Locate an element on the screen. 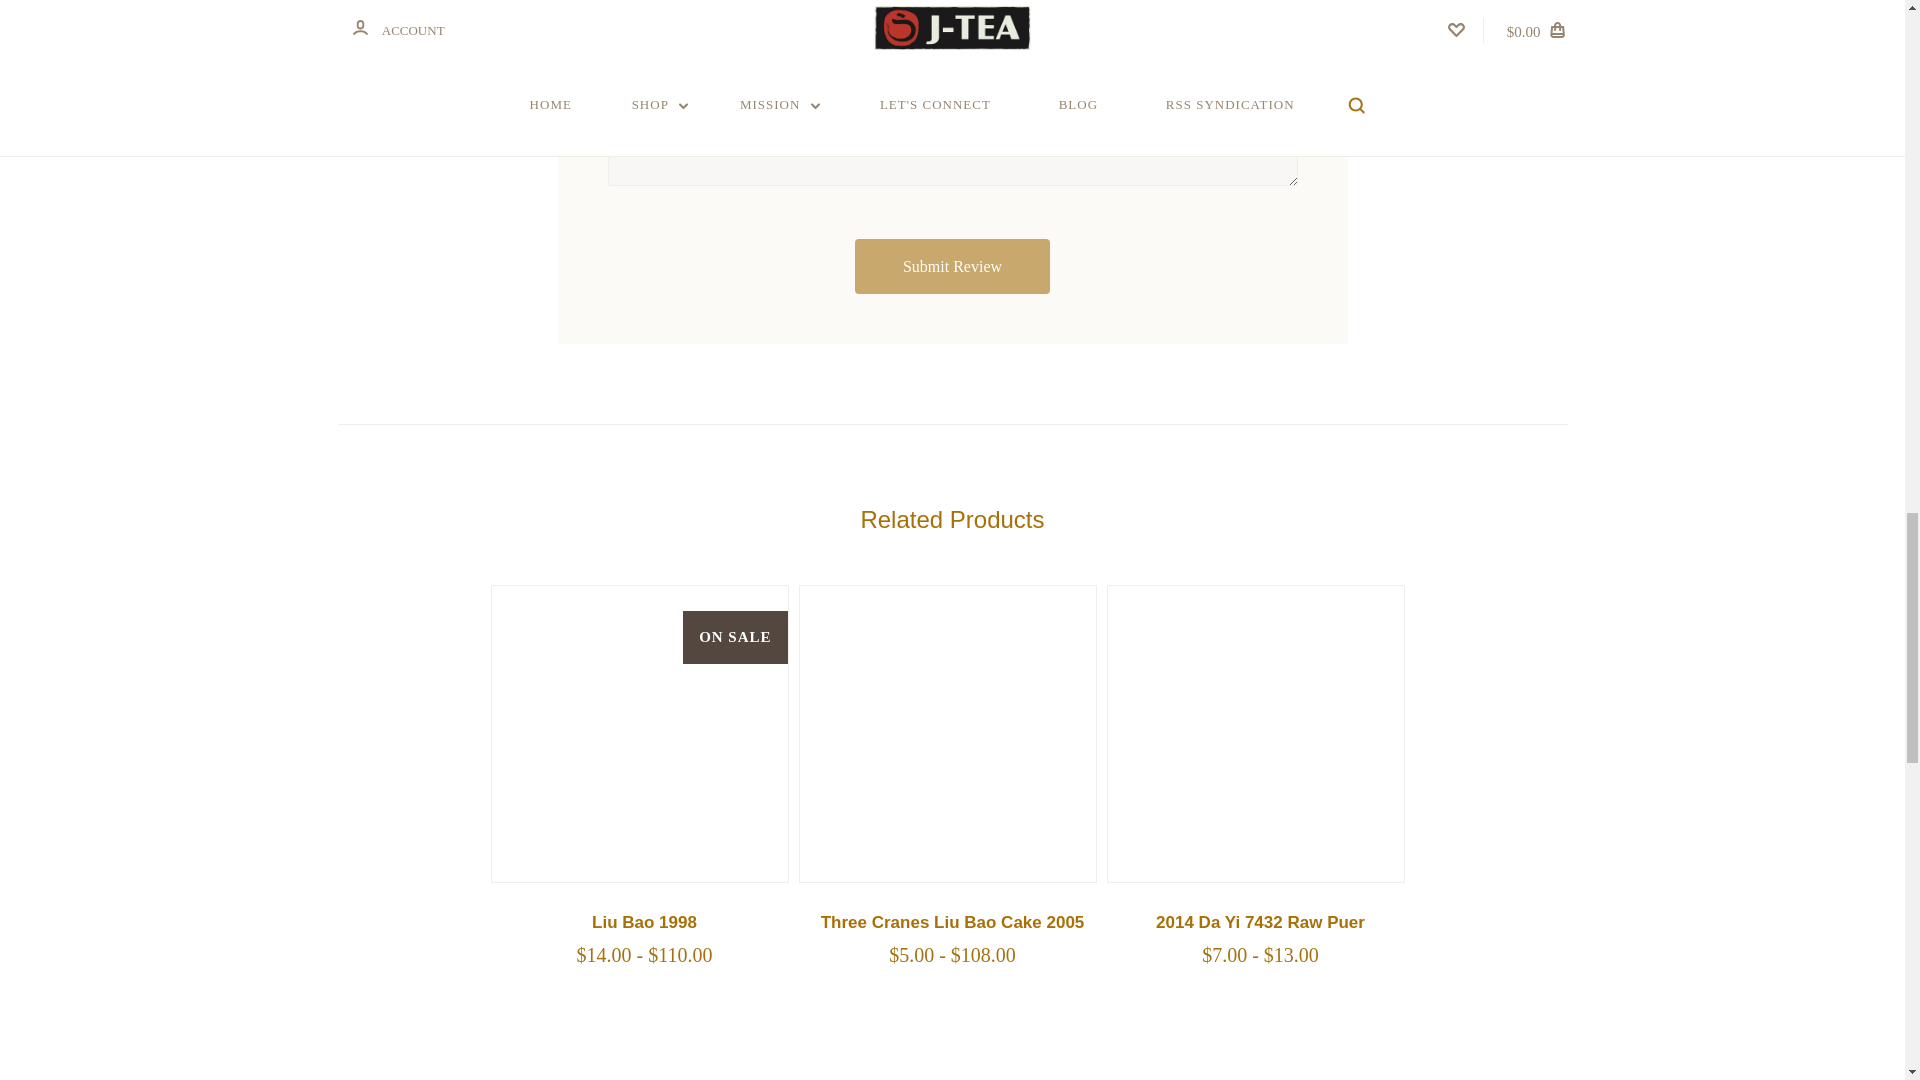 This screenshot has height=1080, width=1920. Aged Liu Bao tea soup is located at coordinates (639, 734).